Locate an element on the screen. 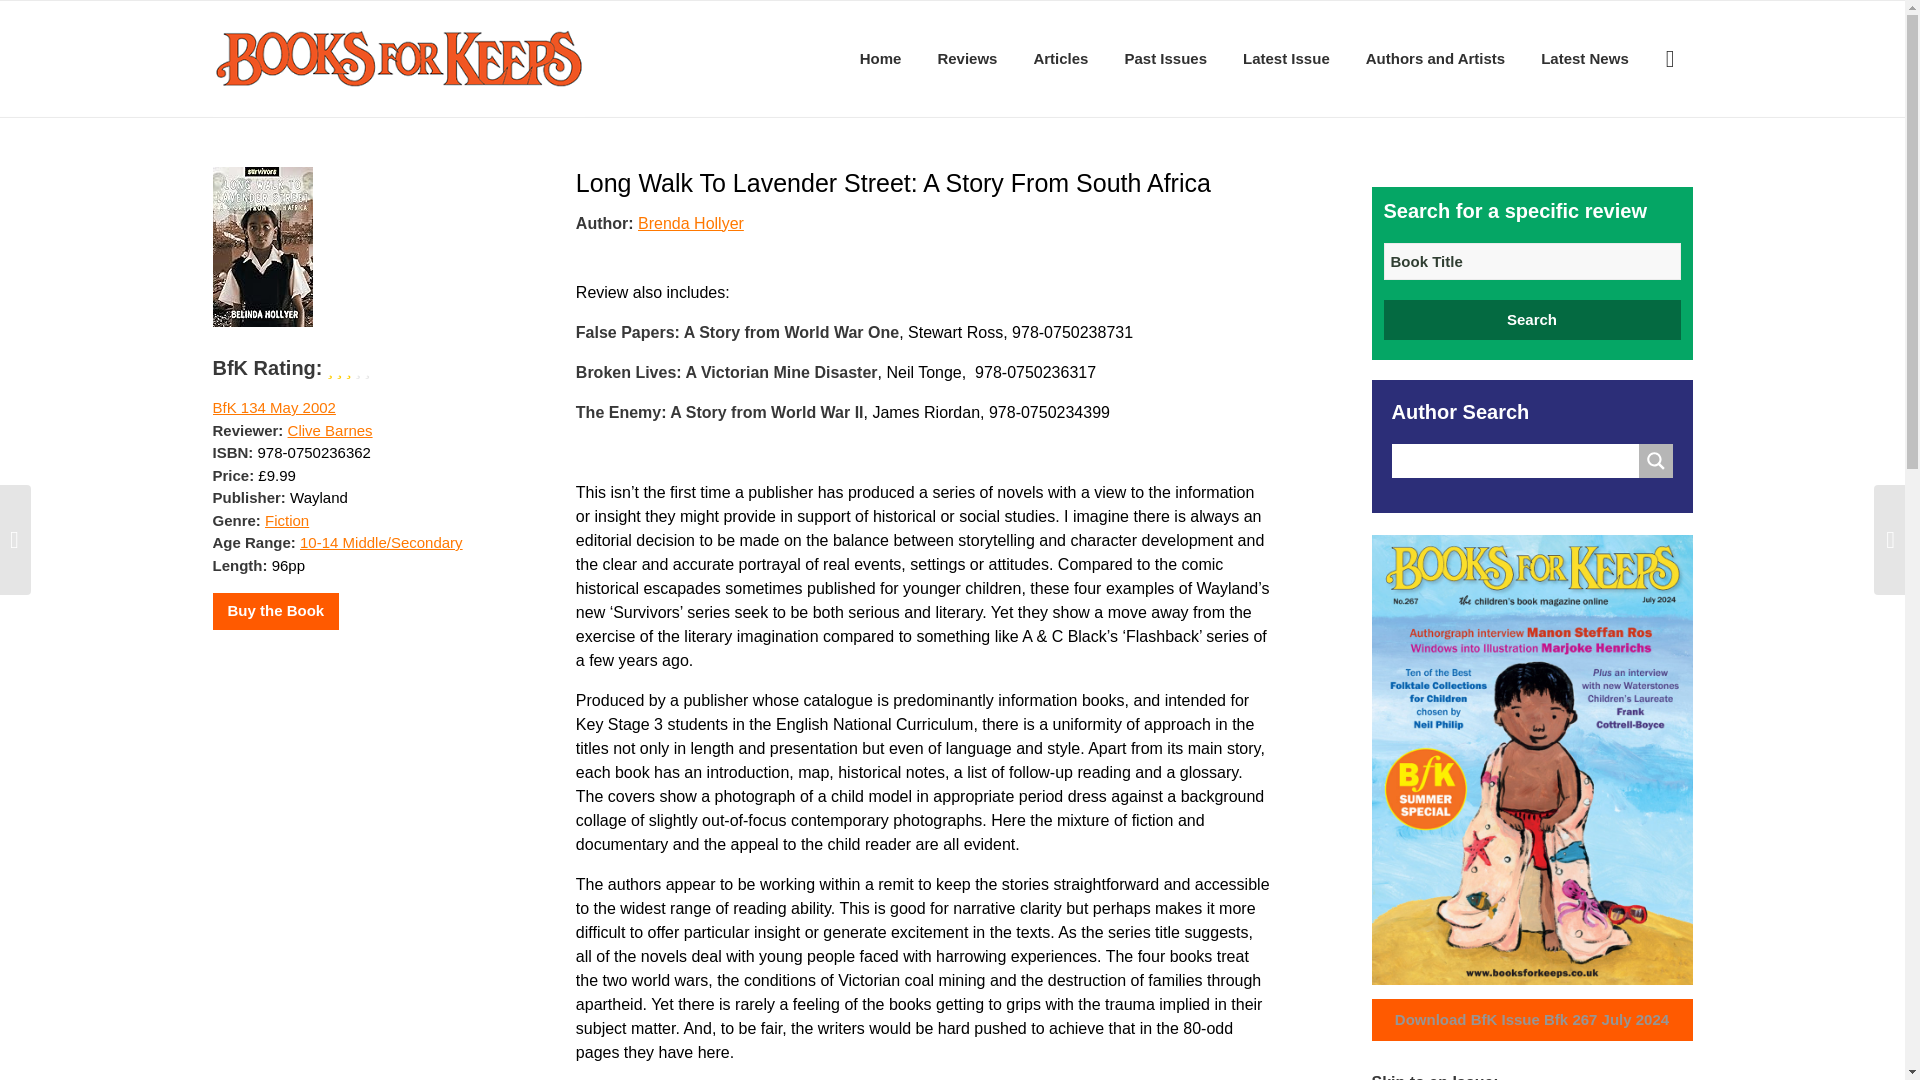 The height and width of the screenshot is (1080, 1920). Buy the Book is located at coordinates (275, 610).